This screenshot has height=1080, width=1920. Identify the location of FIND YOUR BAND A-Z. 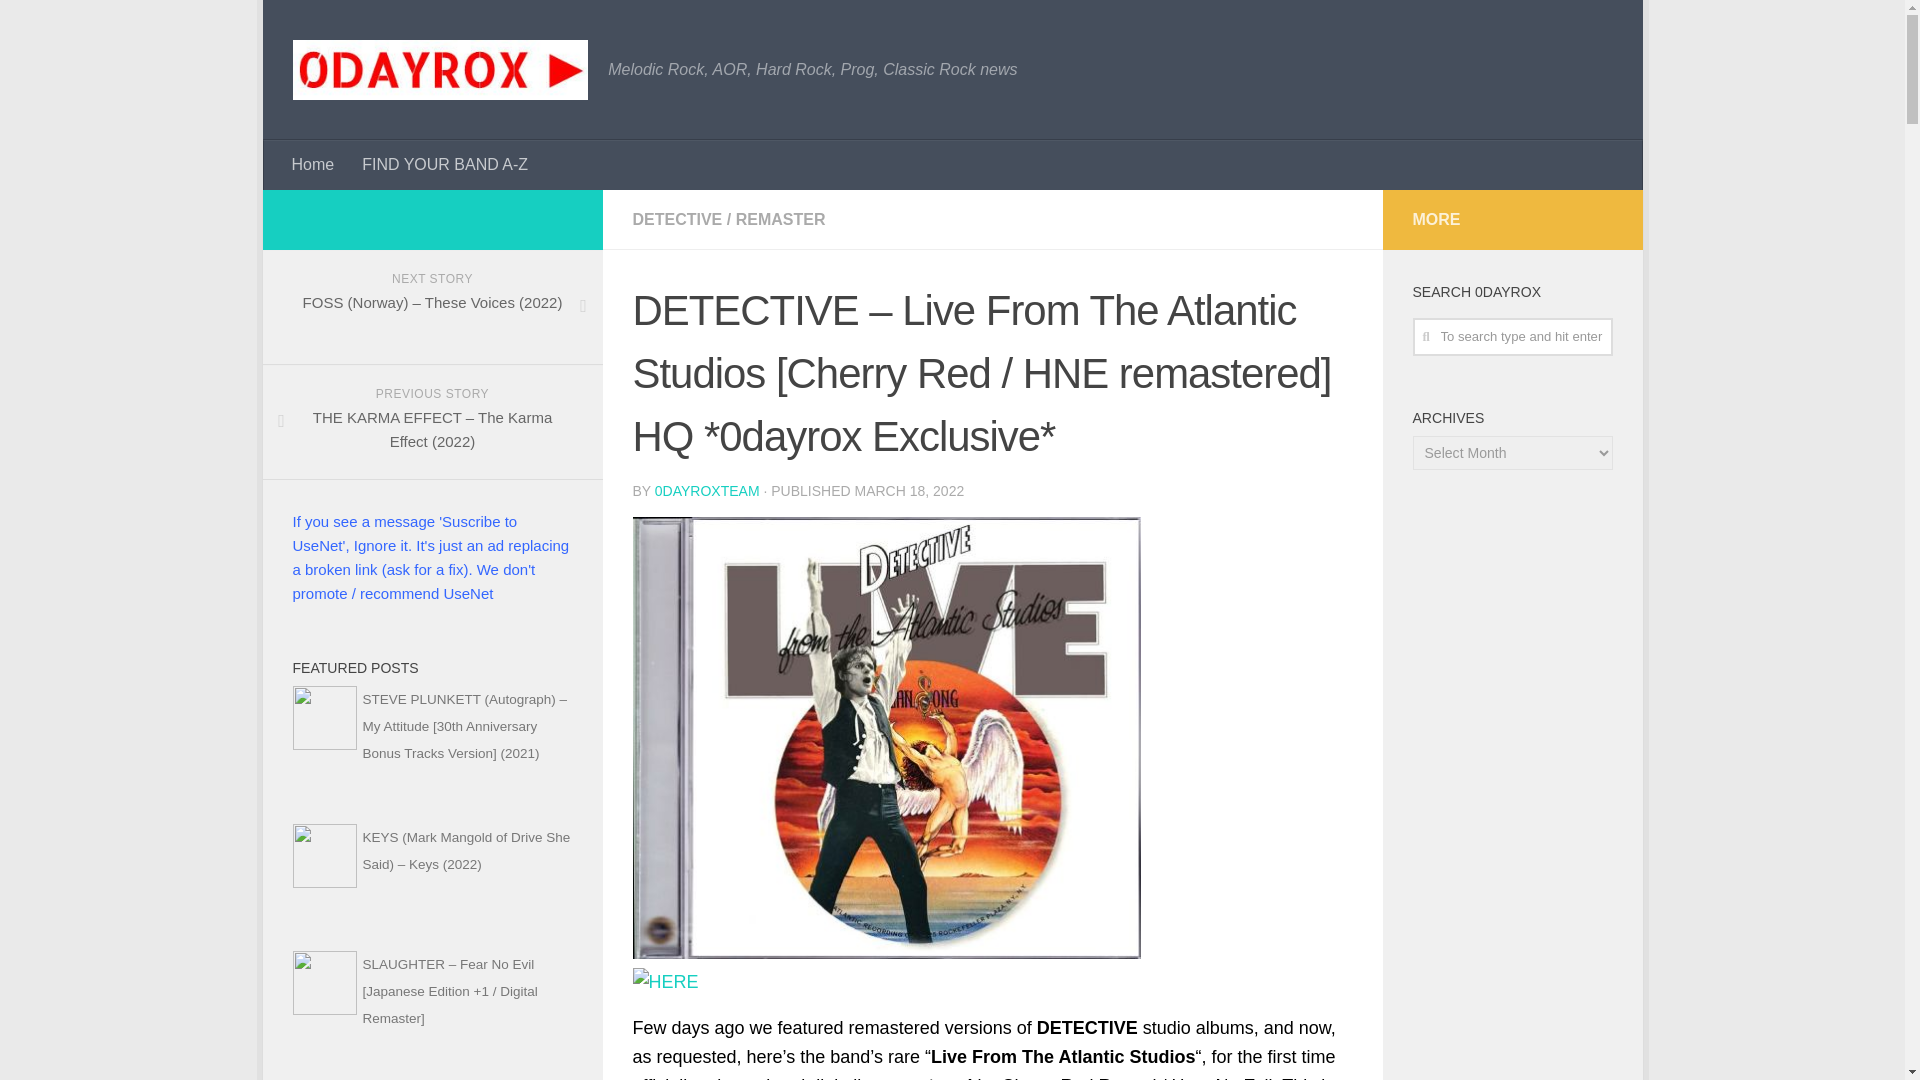
(444, 165).